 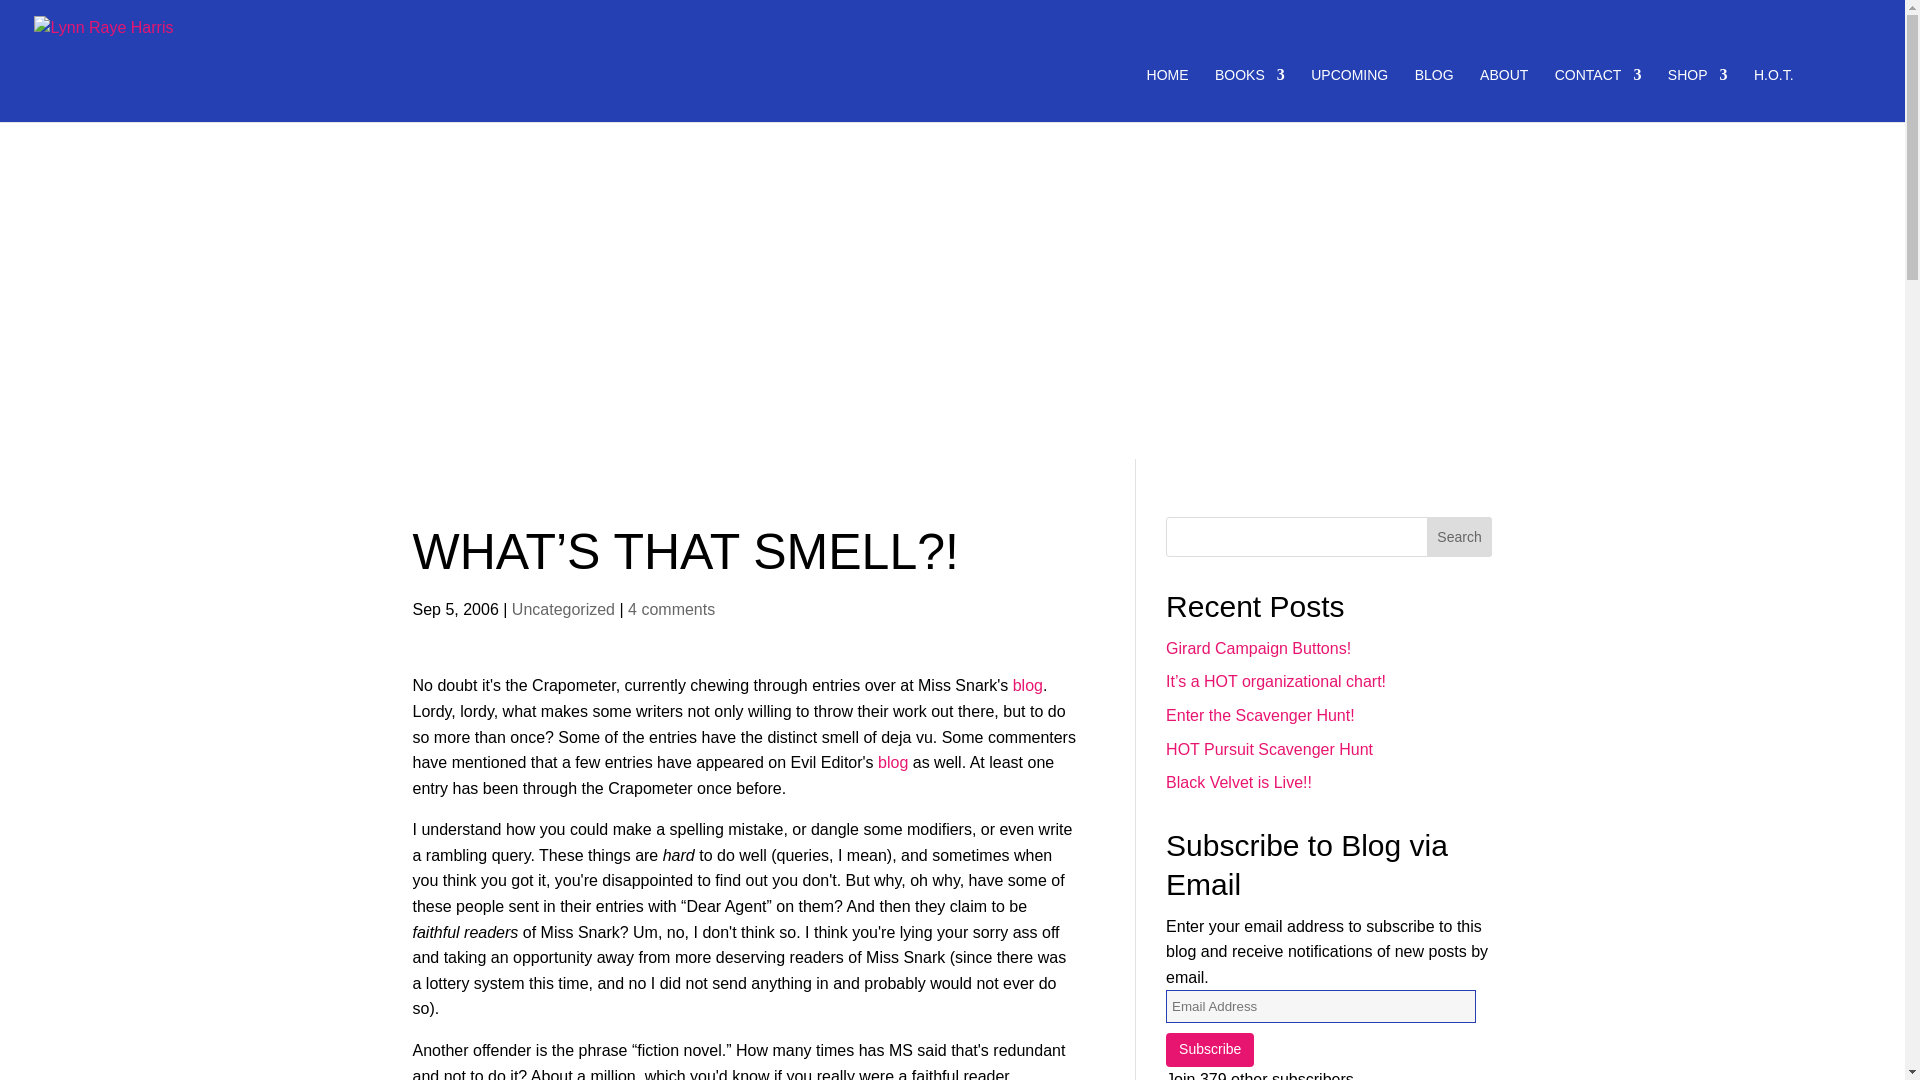 What do you see at coordinates (892, 762) in the screenshot?
I see `blog` at bounding box center [892, 762].